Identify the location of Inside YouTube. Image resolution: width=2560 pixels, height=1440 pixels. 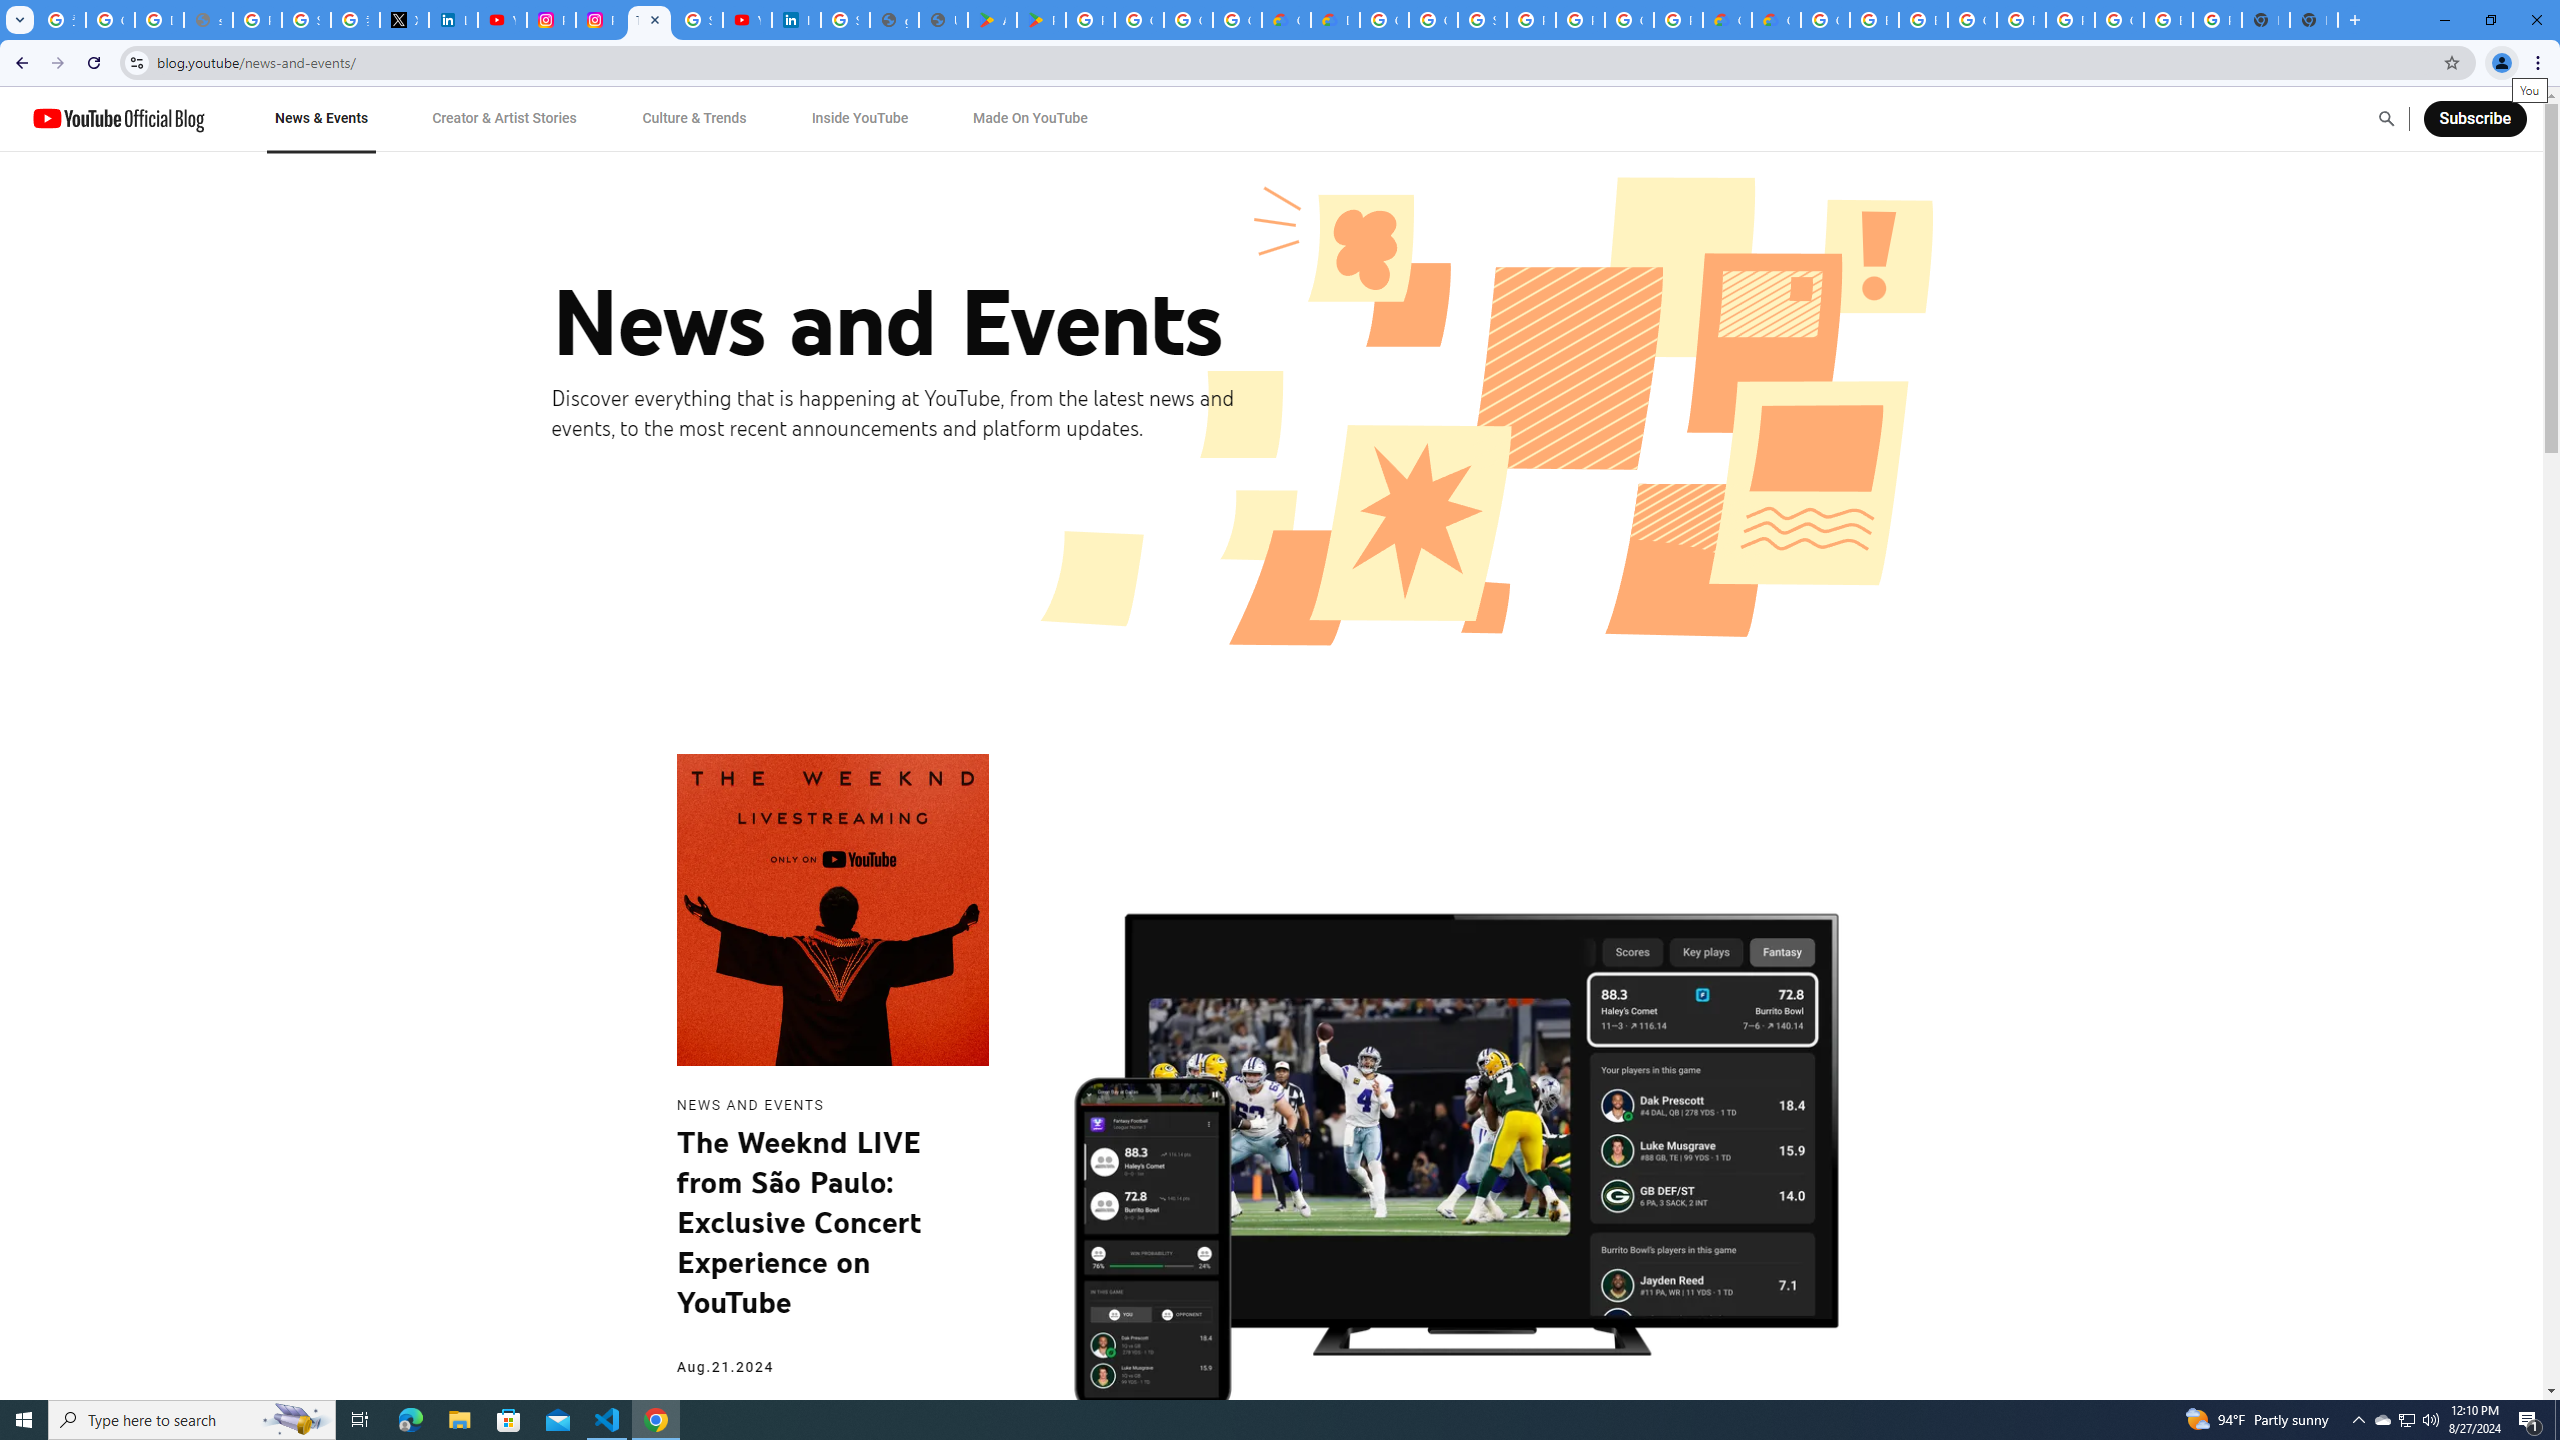
(860, 118).